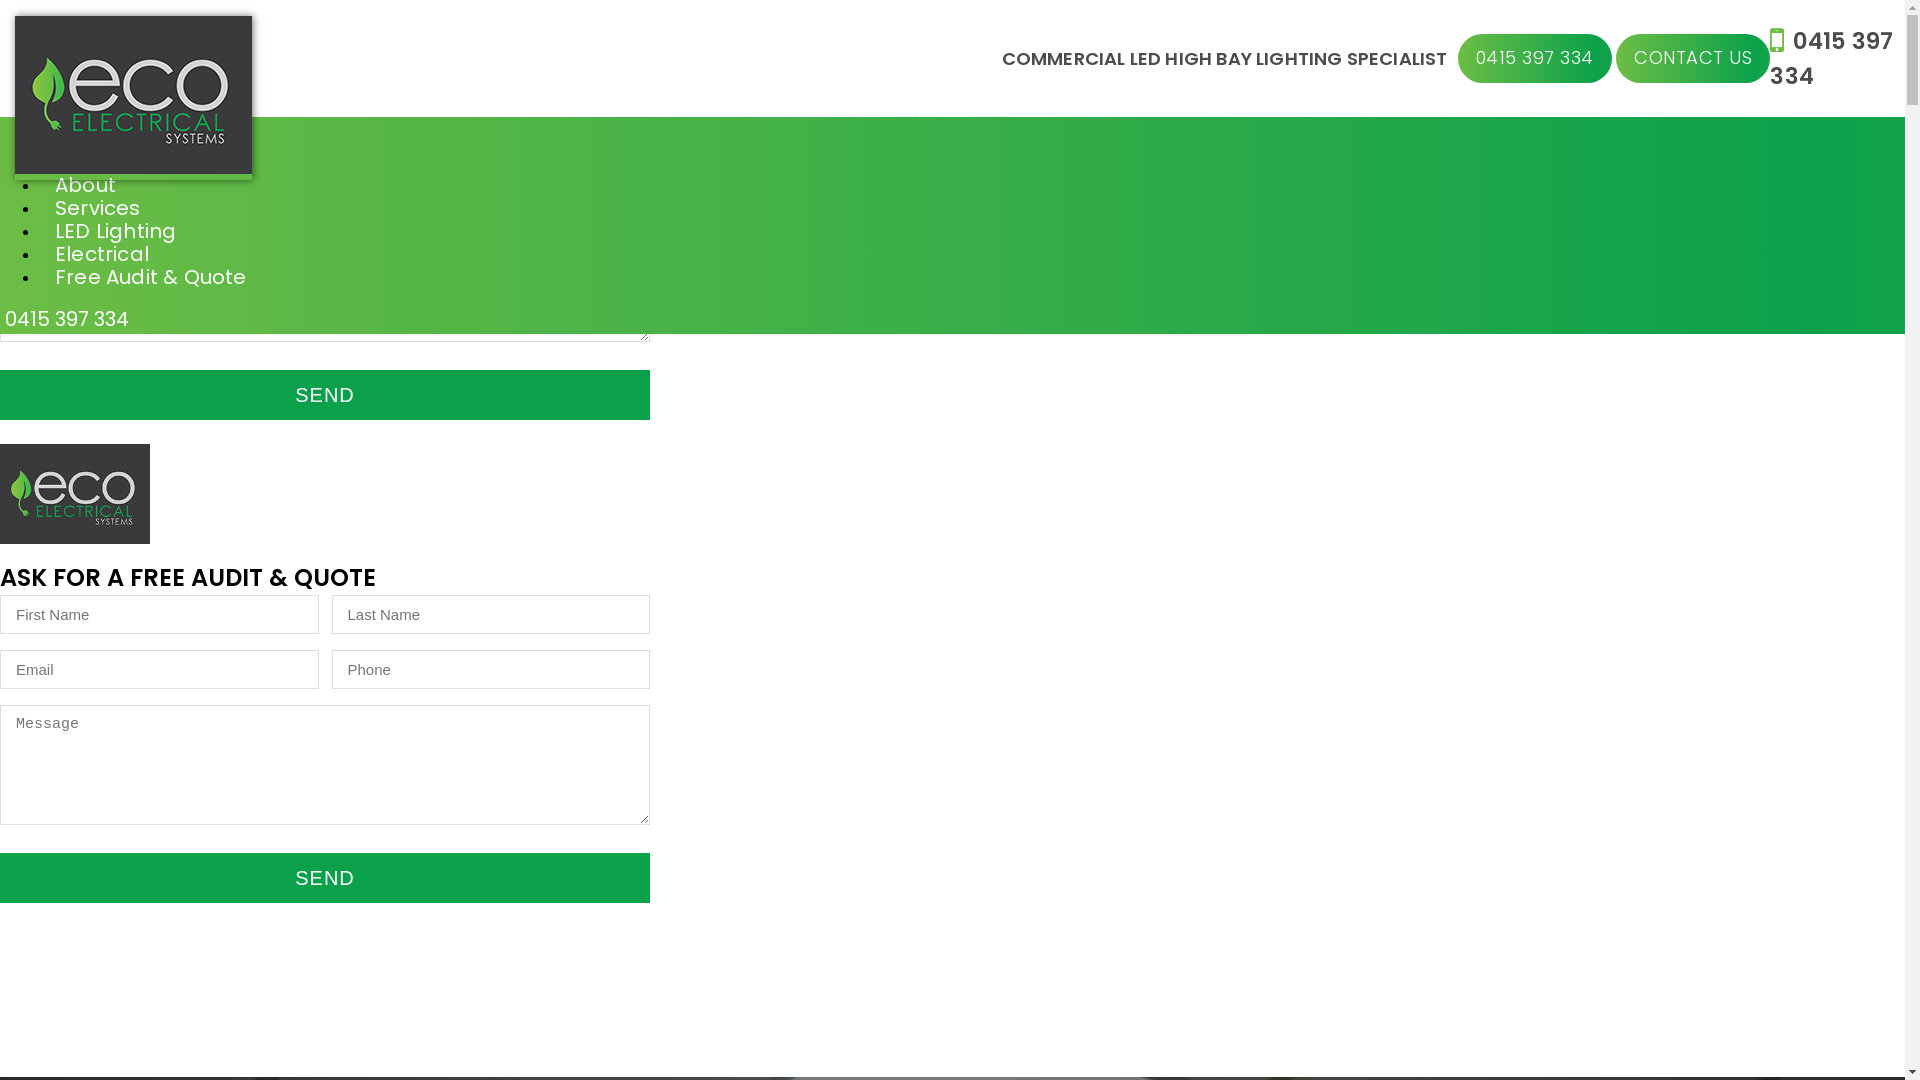 The width and height of the screenshot is (1920, 1080). I want to click on Free Audit & Quote, so click(151, 277).